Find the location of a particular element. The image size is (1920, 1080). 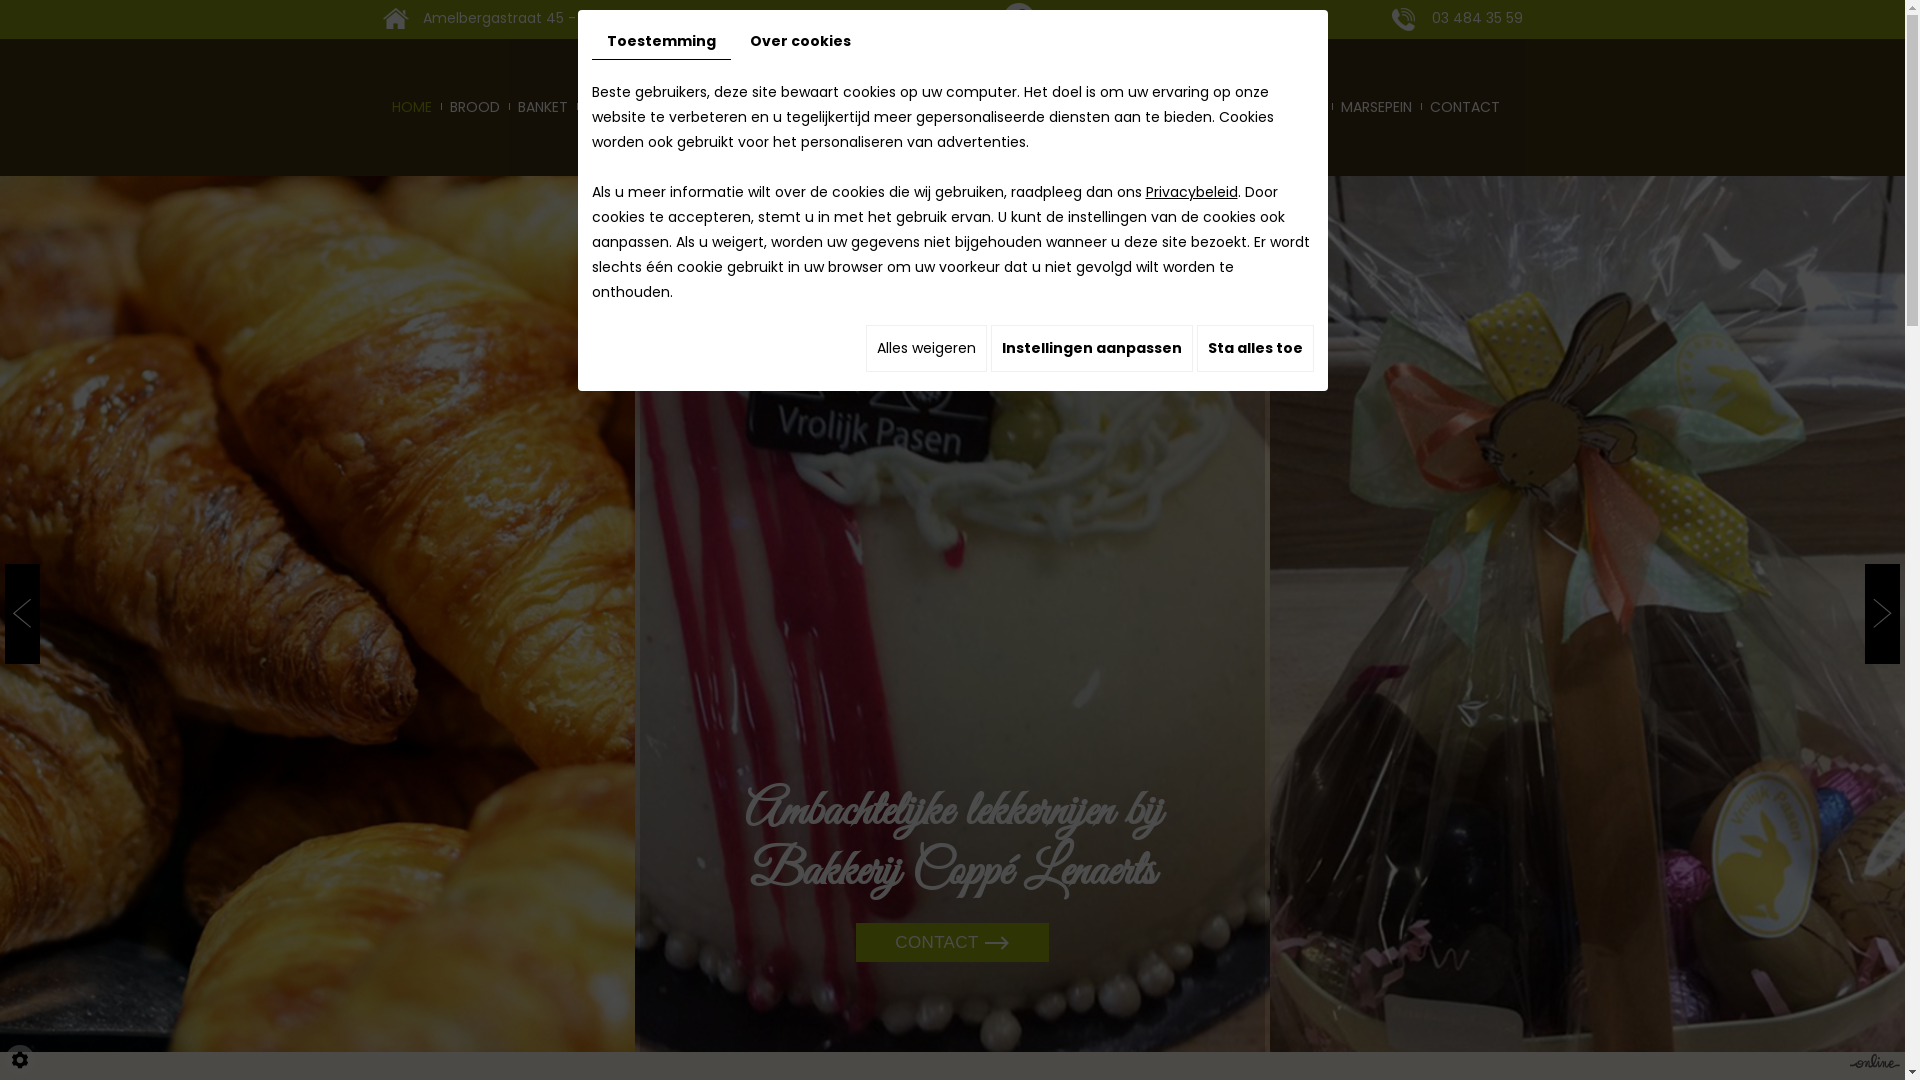

ONTBIJTMANDEN is located at coordinates (642, 108).